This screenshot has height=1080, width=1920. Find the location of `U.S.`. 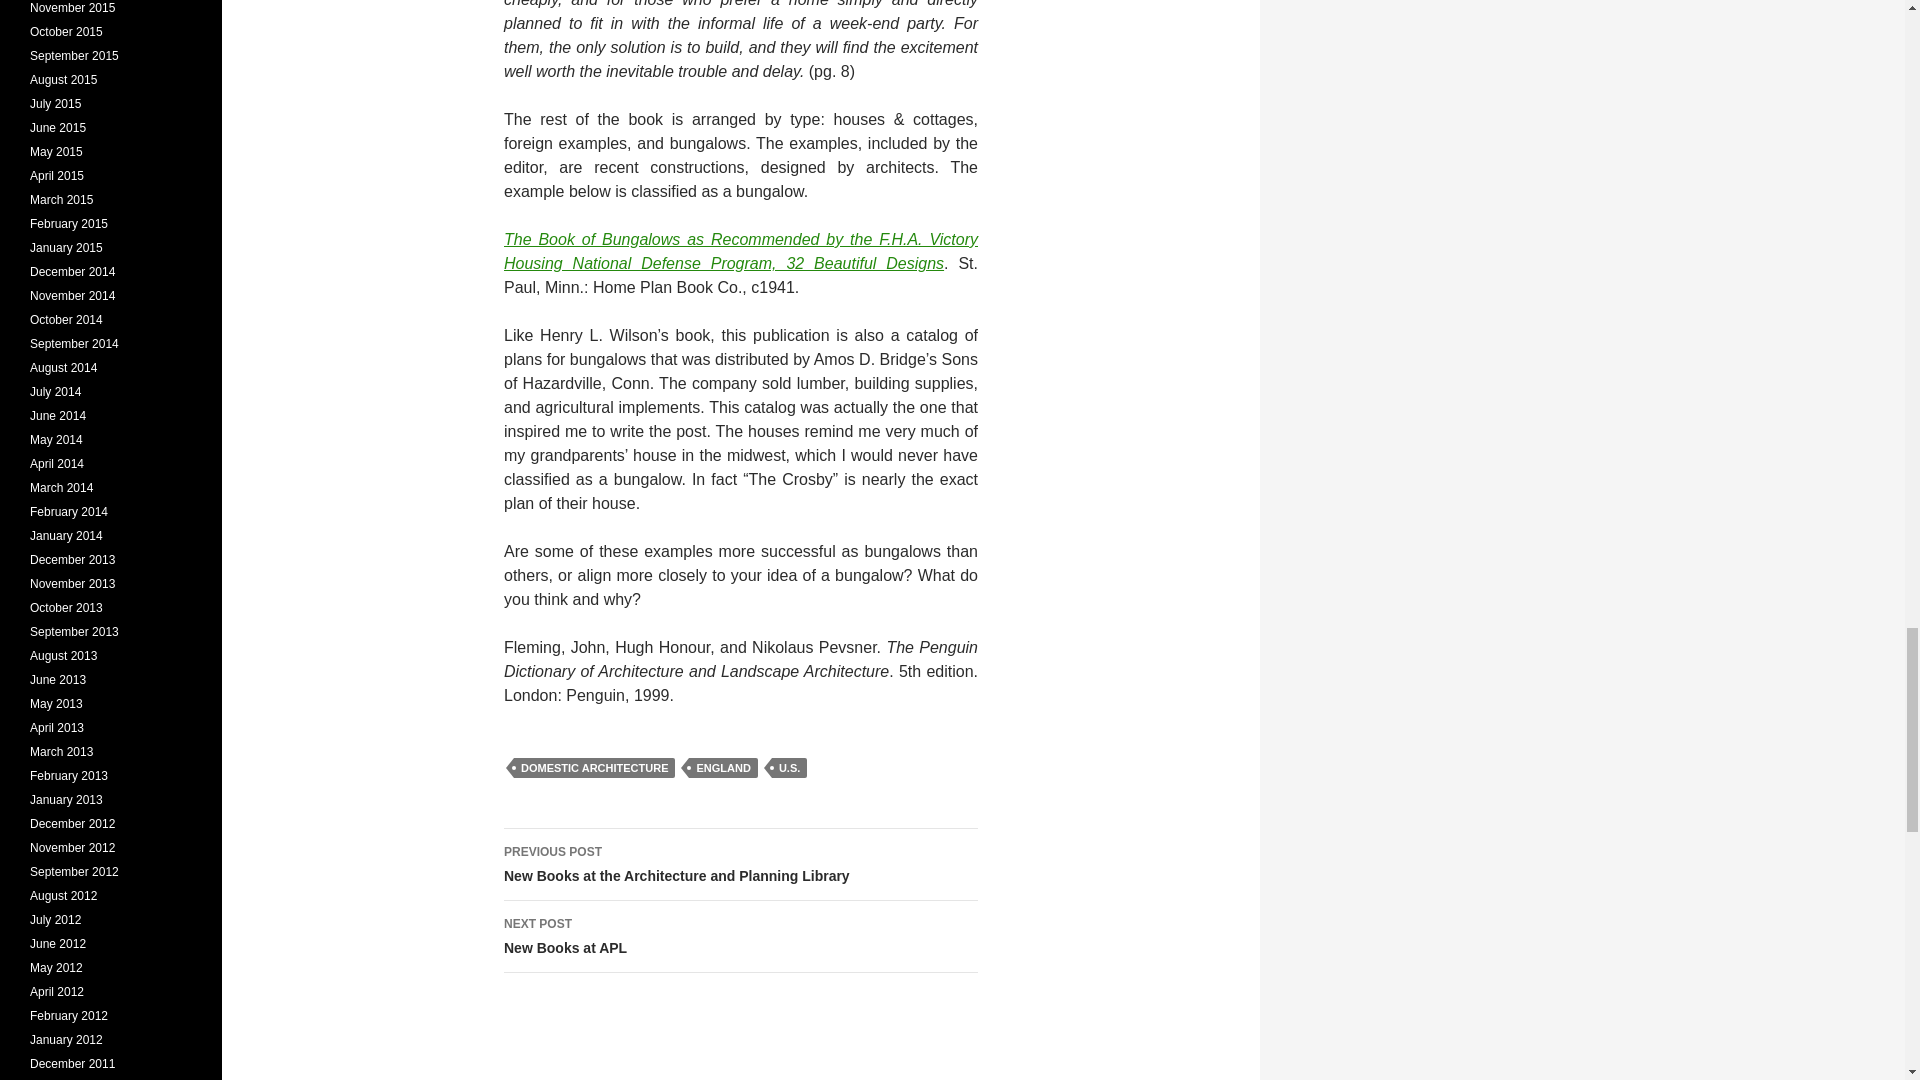

U.S. is located at coordinates (788, 768).